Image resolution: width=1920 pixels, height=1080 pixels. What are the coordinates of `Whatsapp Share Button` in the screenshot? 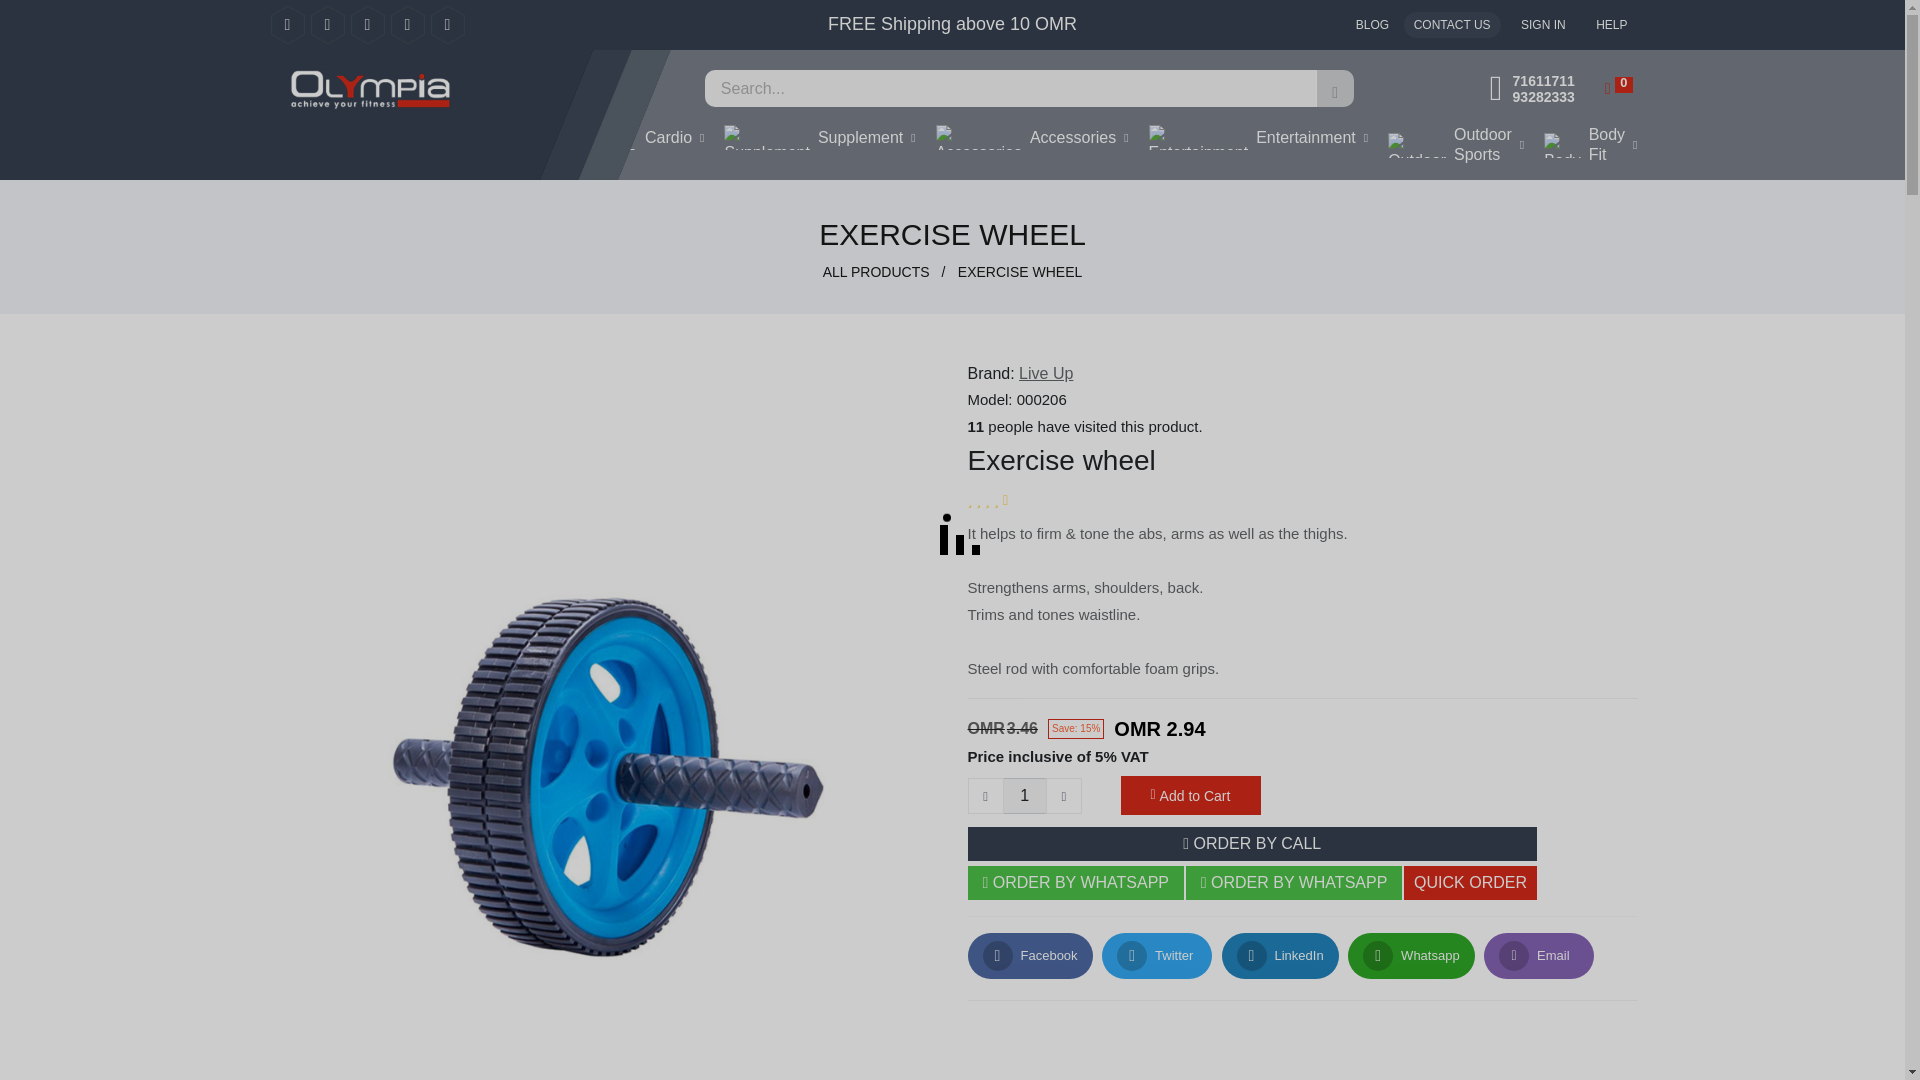 It's located at (1410, 956).